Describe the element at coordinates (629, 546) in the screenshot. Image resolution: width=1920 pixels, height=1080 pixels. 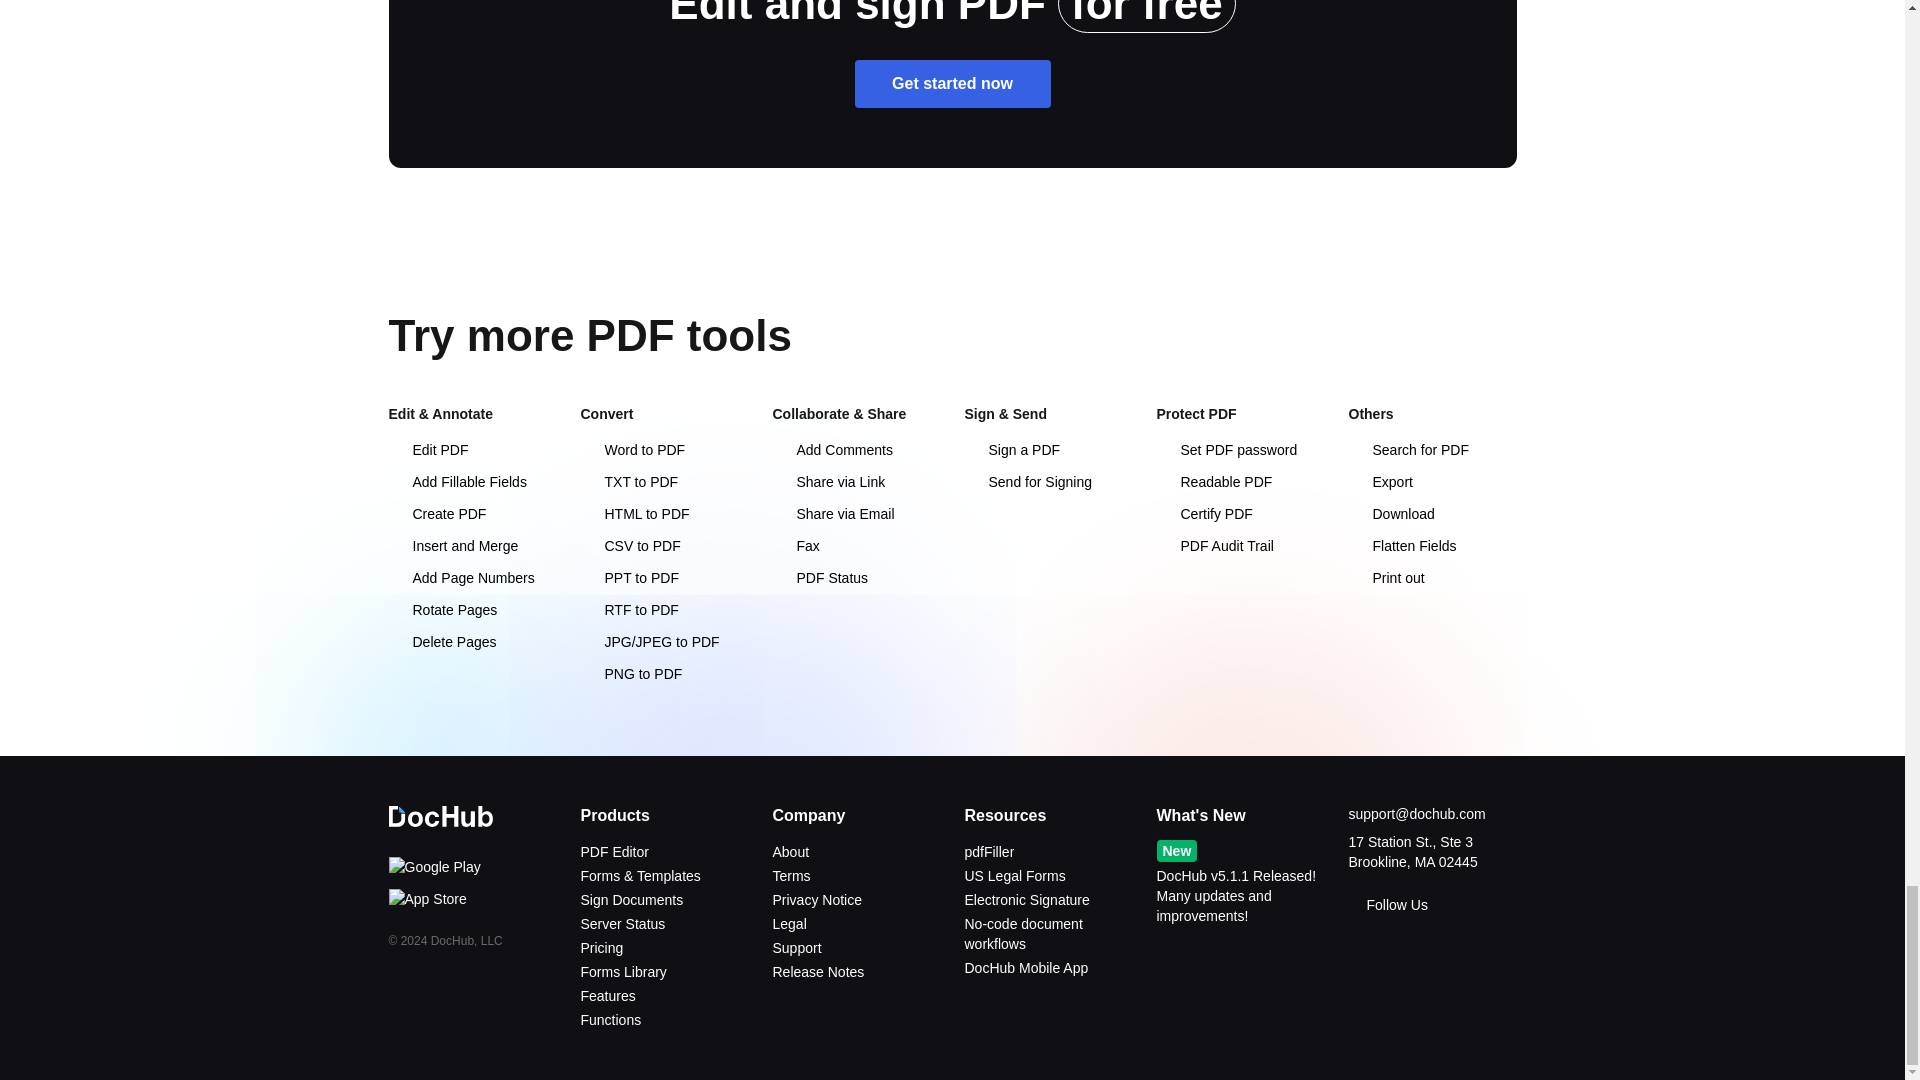
I see `CSV to PDF` at that location.